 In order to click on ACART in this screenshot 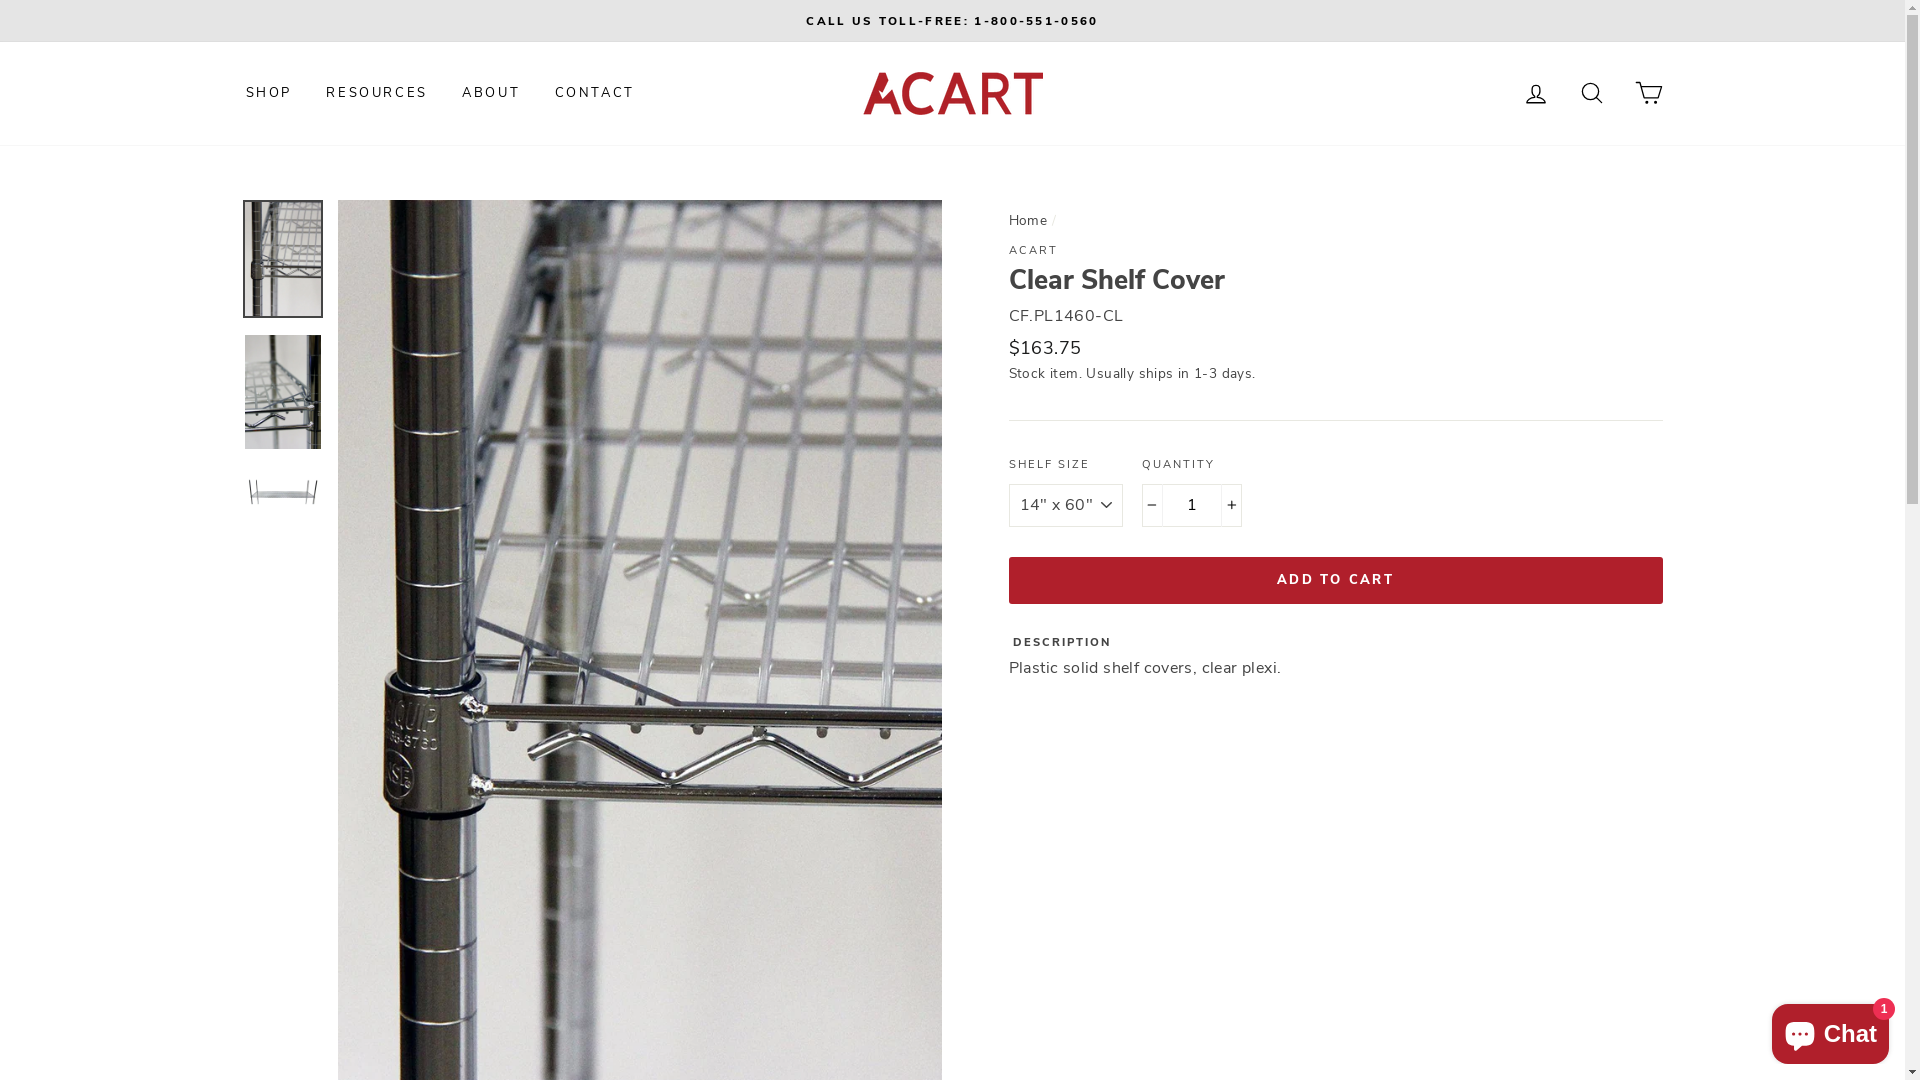, I will do `click(1032, 250)`.